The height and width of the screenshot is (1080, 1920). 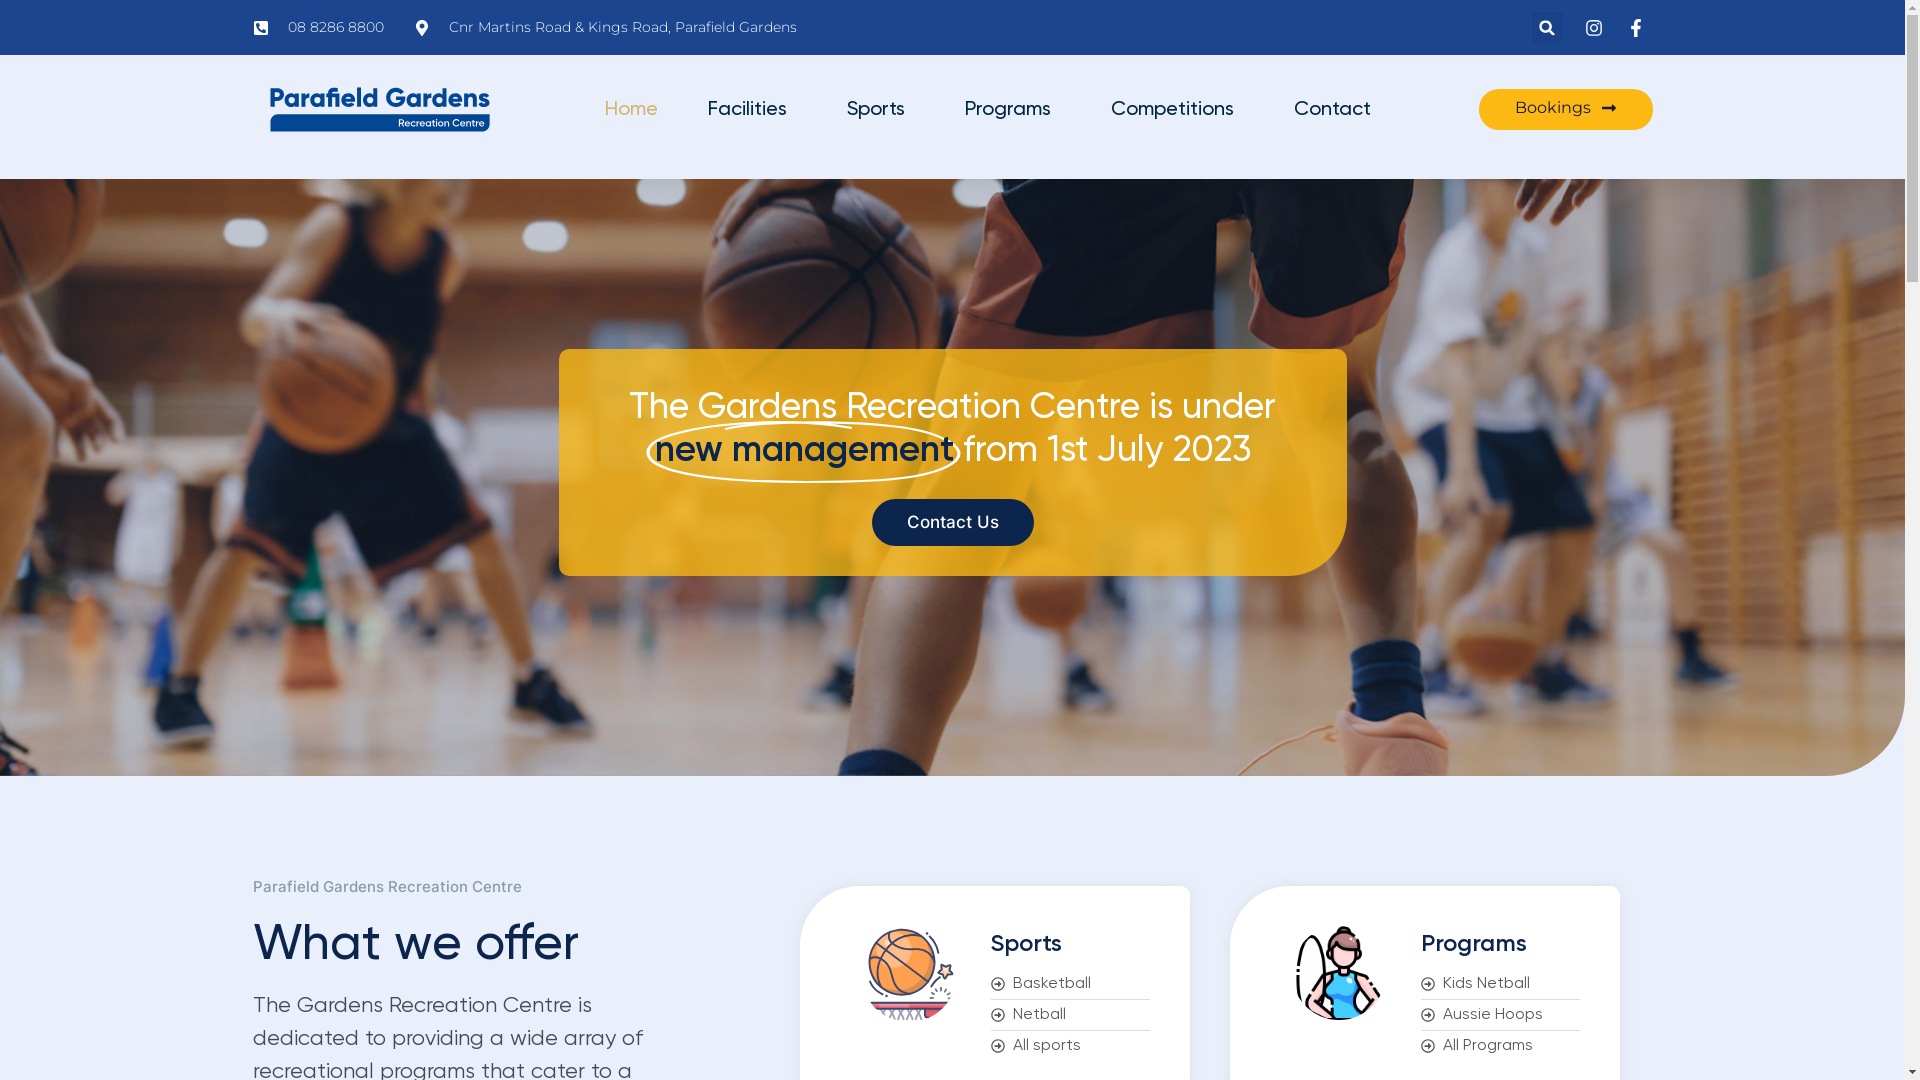 I want to click on Contact, so click(x=1332, y=110).